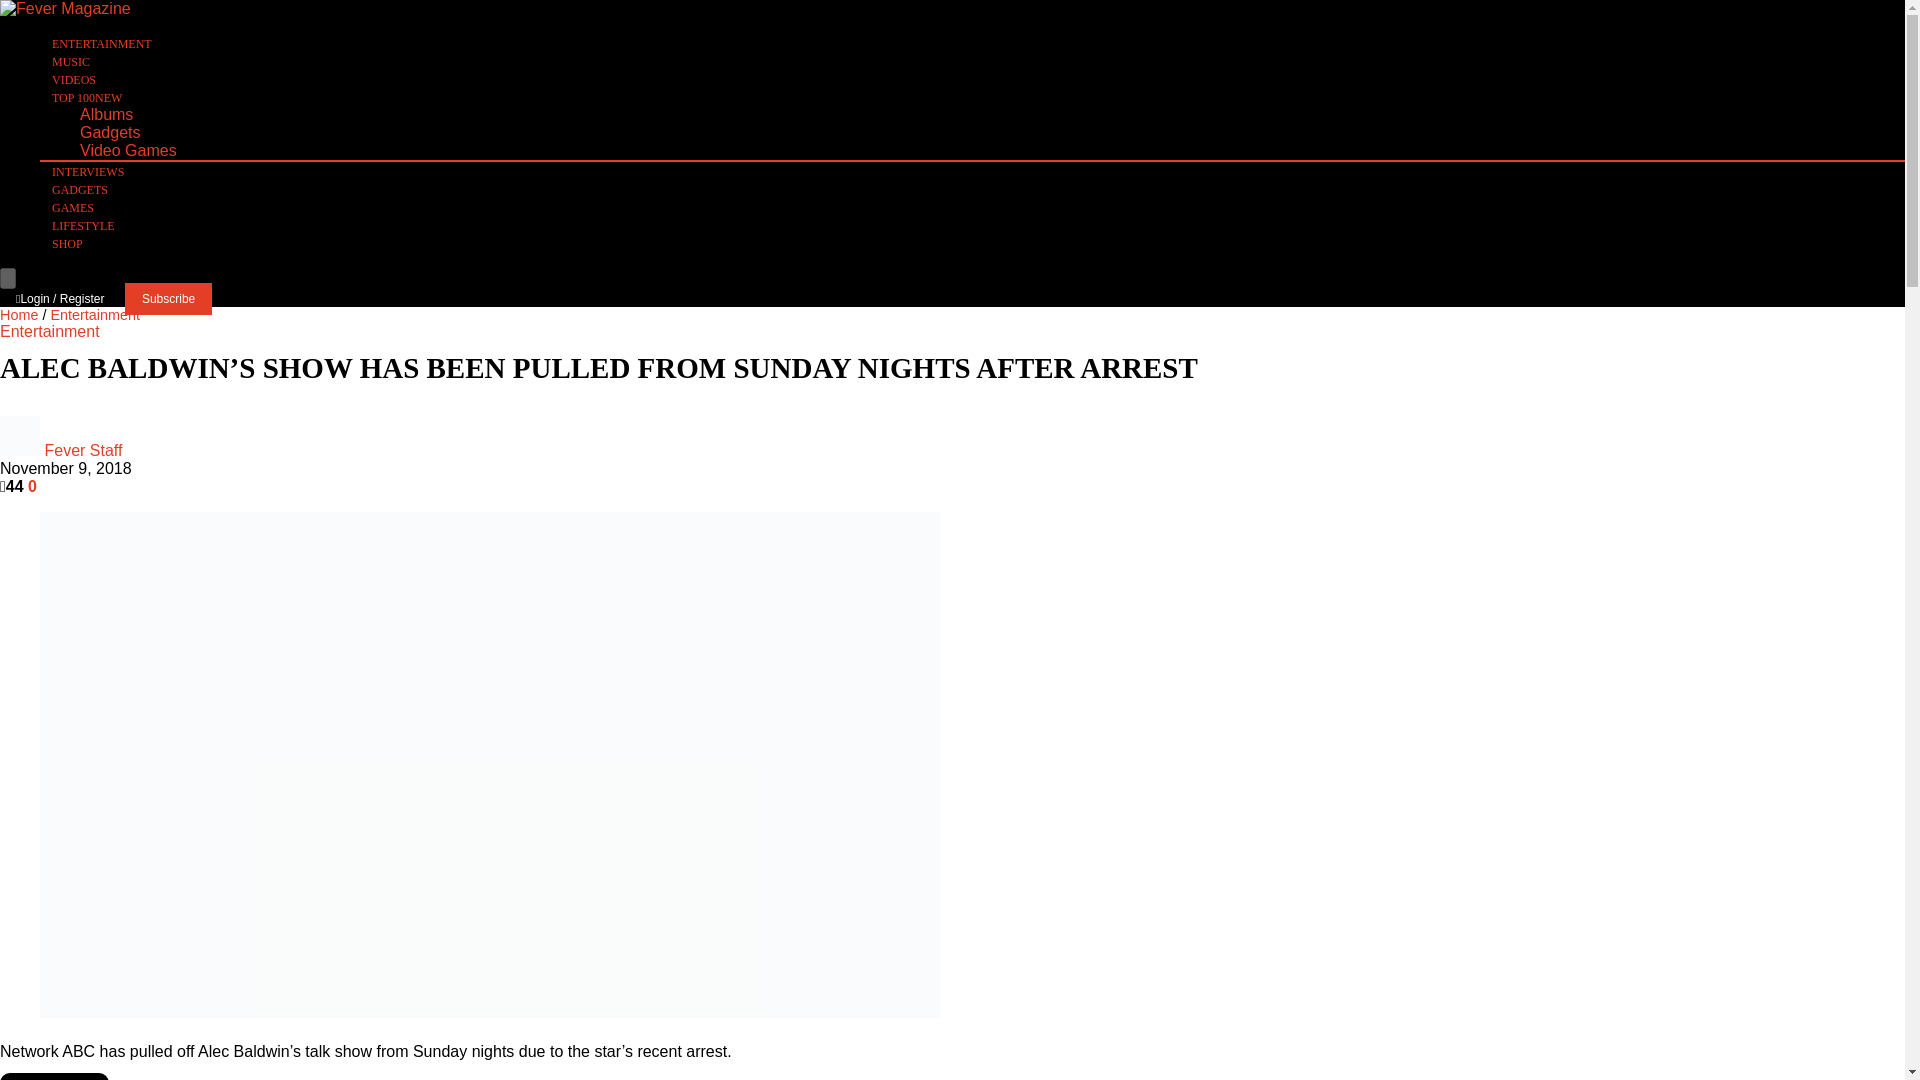 This screenshot has height=1080, width=1920. What do you see at coordinates (50, 331) in the screenshot?
I see `Entertainment` at bounding box center [50, 331].